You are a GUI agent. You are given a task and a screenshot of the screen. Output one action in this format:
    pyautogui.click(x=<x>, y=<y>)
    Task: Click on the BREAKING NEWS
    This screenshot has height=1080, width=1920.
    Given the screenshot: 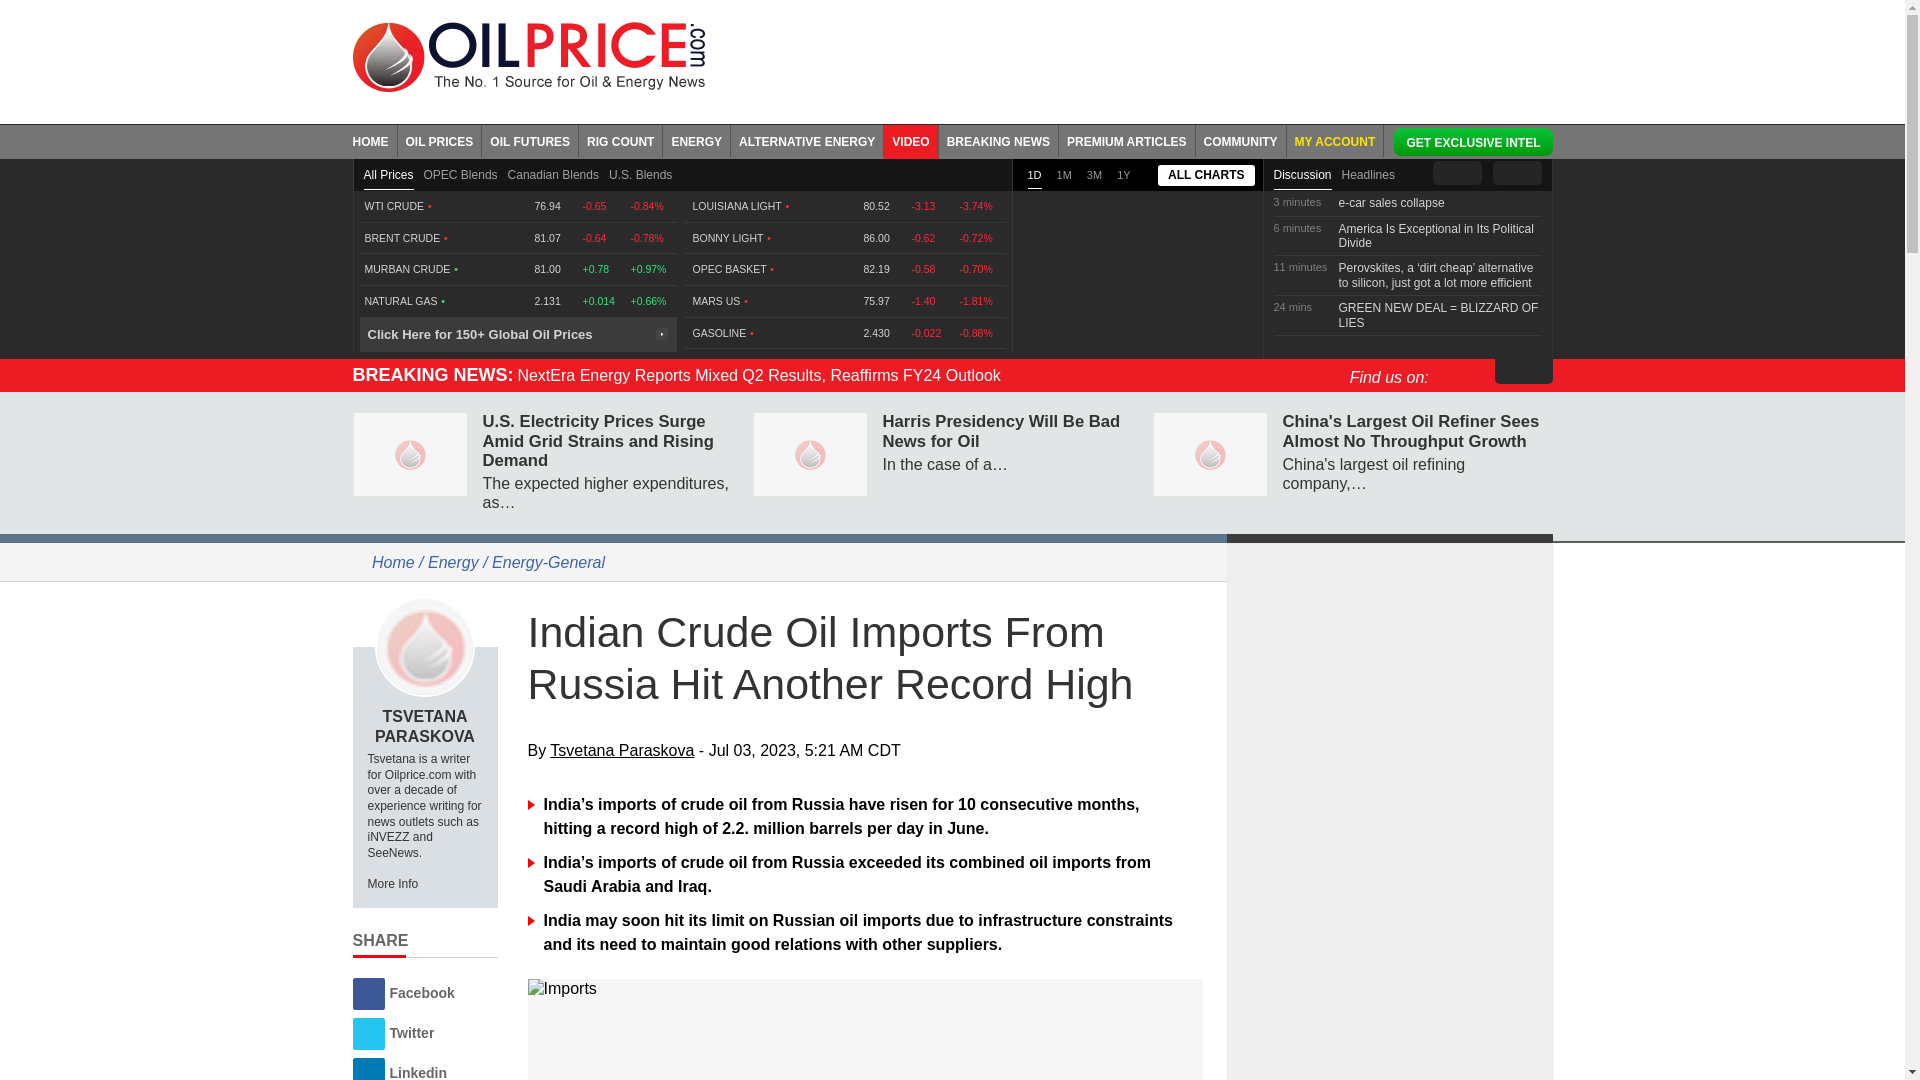 What is the action you would take?
    pyautogui.click(x=998, y=140)
    